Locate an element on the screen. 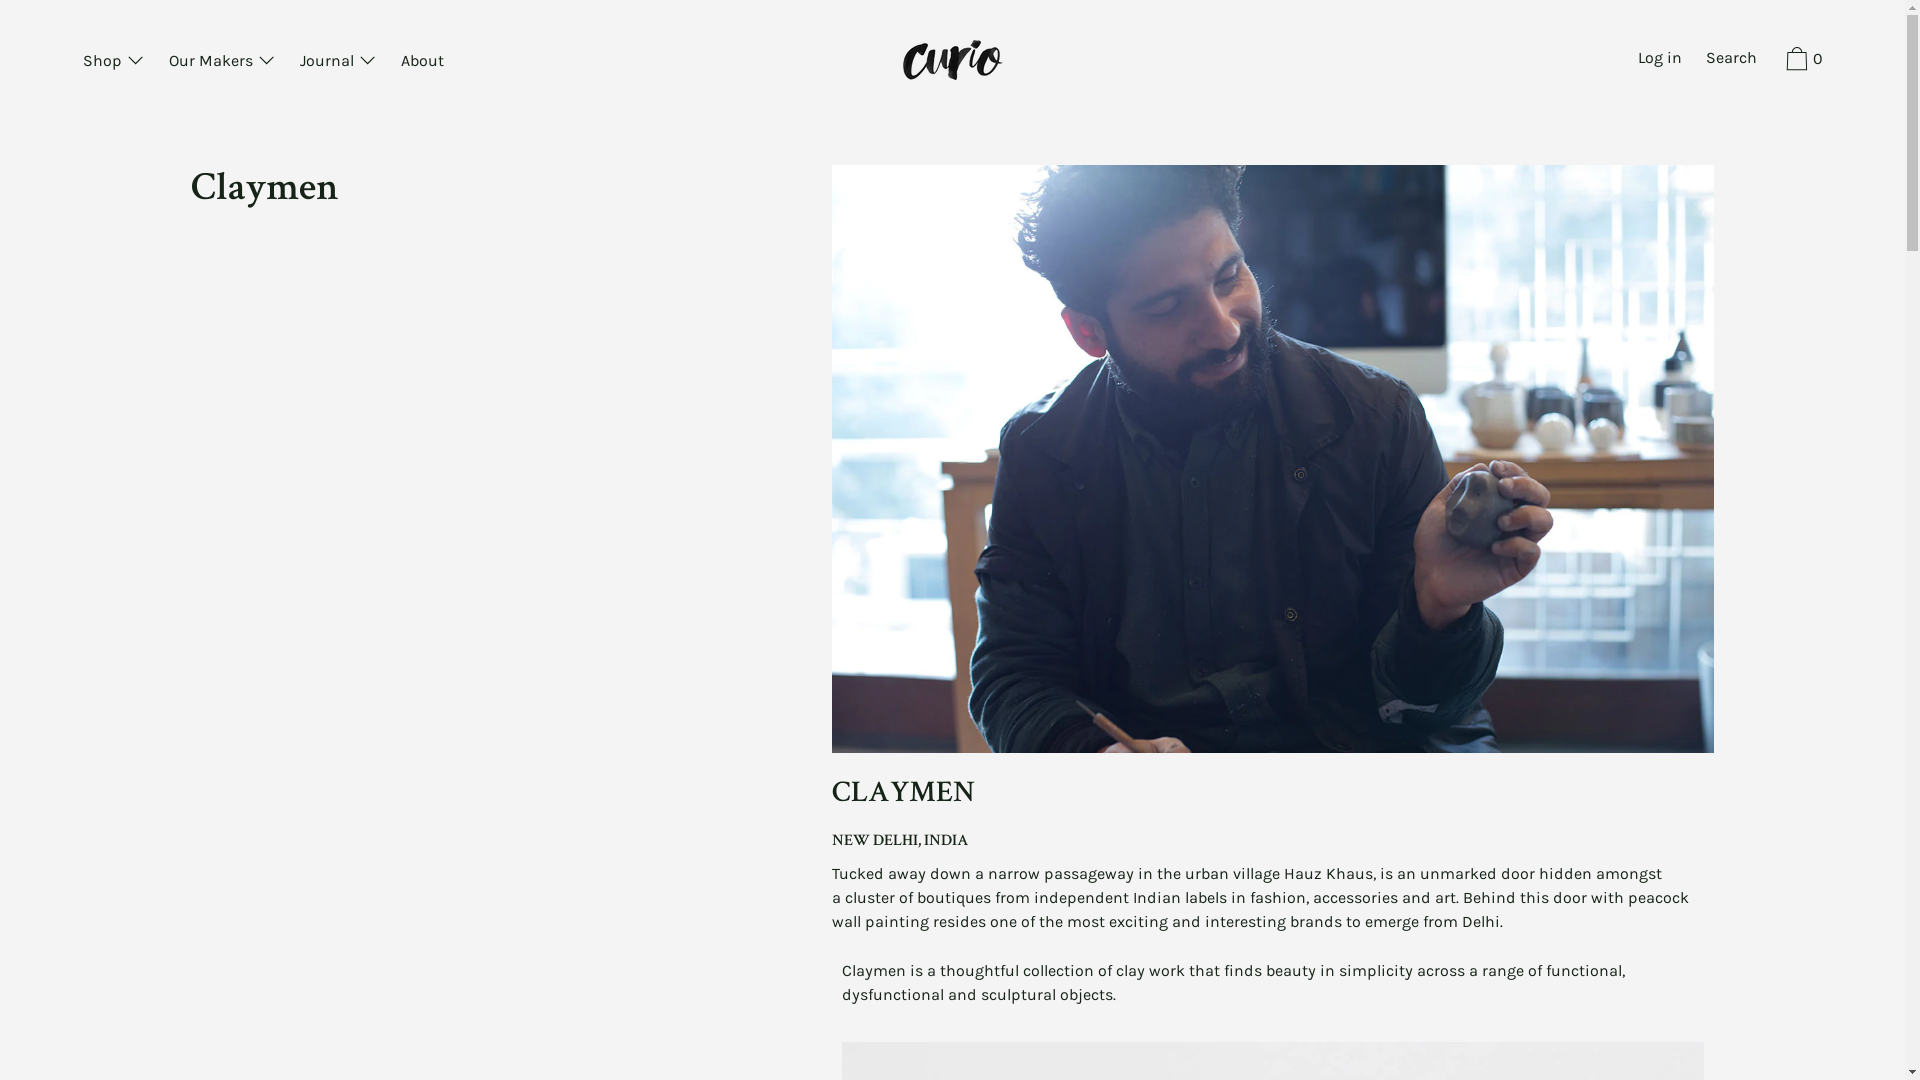 Image resolution: width=1920 pixels, height=1080 pixels. 0 is located at coordinates (1802, 62).